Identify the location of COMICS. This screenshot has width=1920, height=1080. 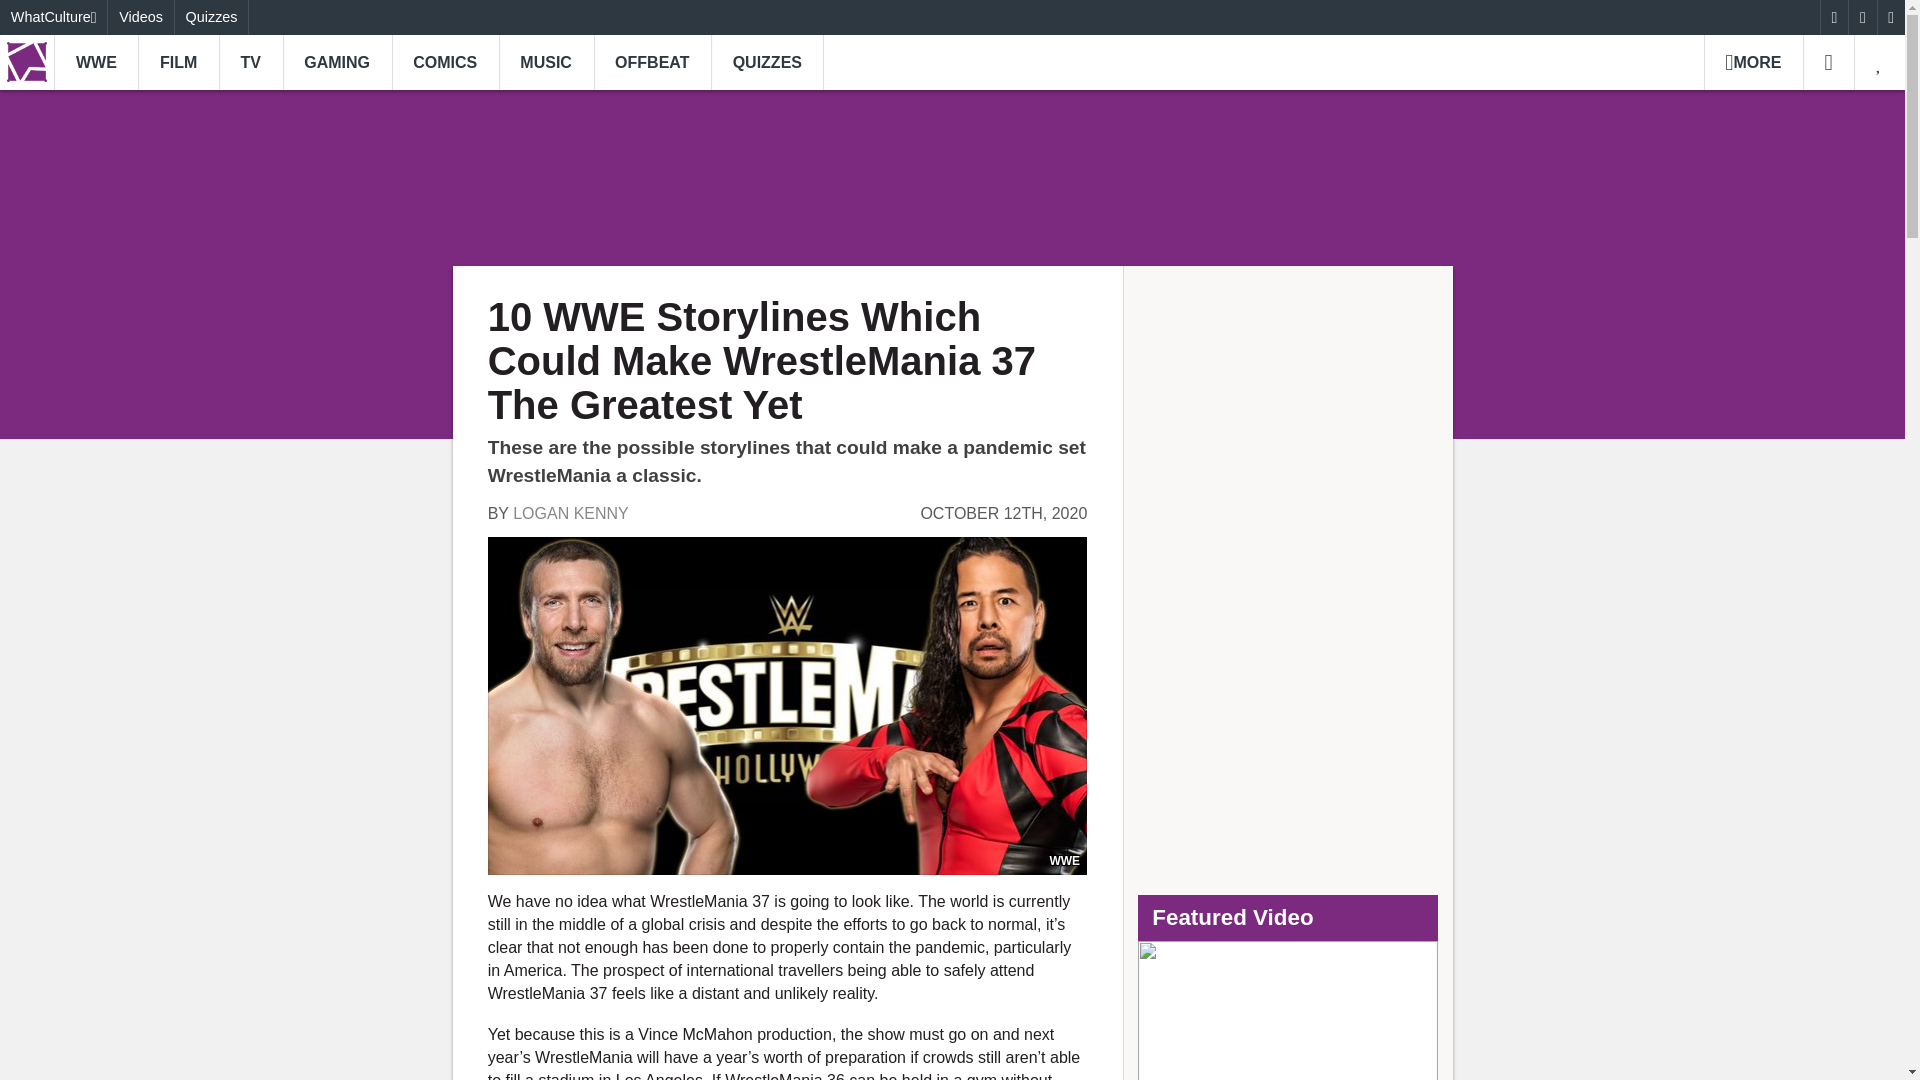
(445, 62).